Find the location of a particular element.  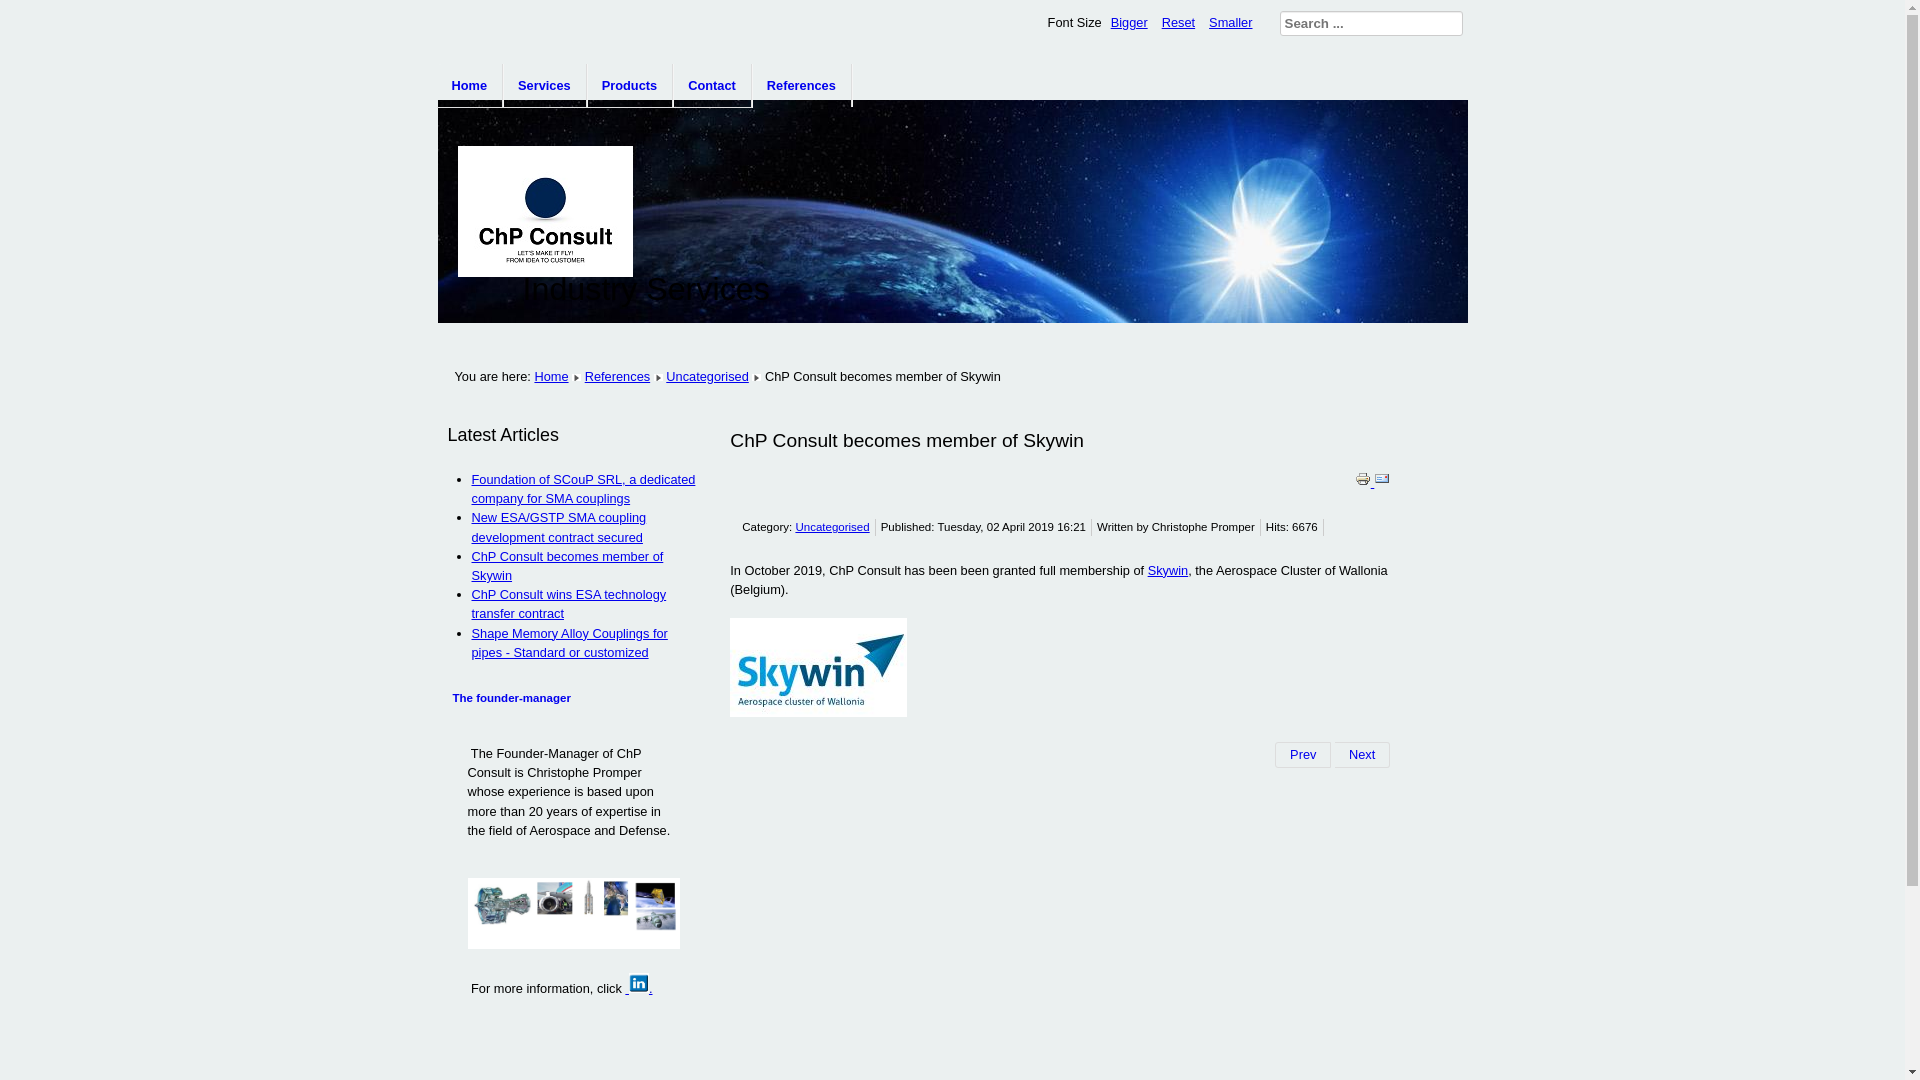

Reset is located at coordinates (1178, 22).